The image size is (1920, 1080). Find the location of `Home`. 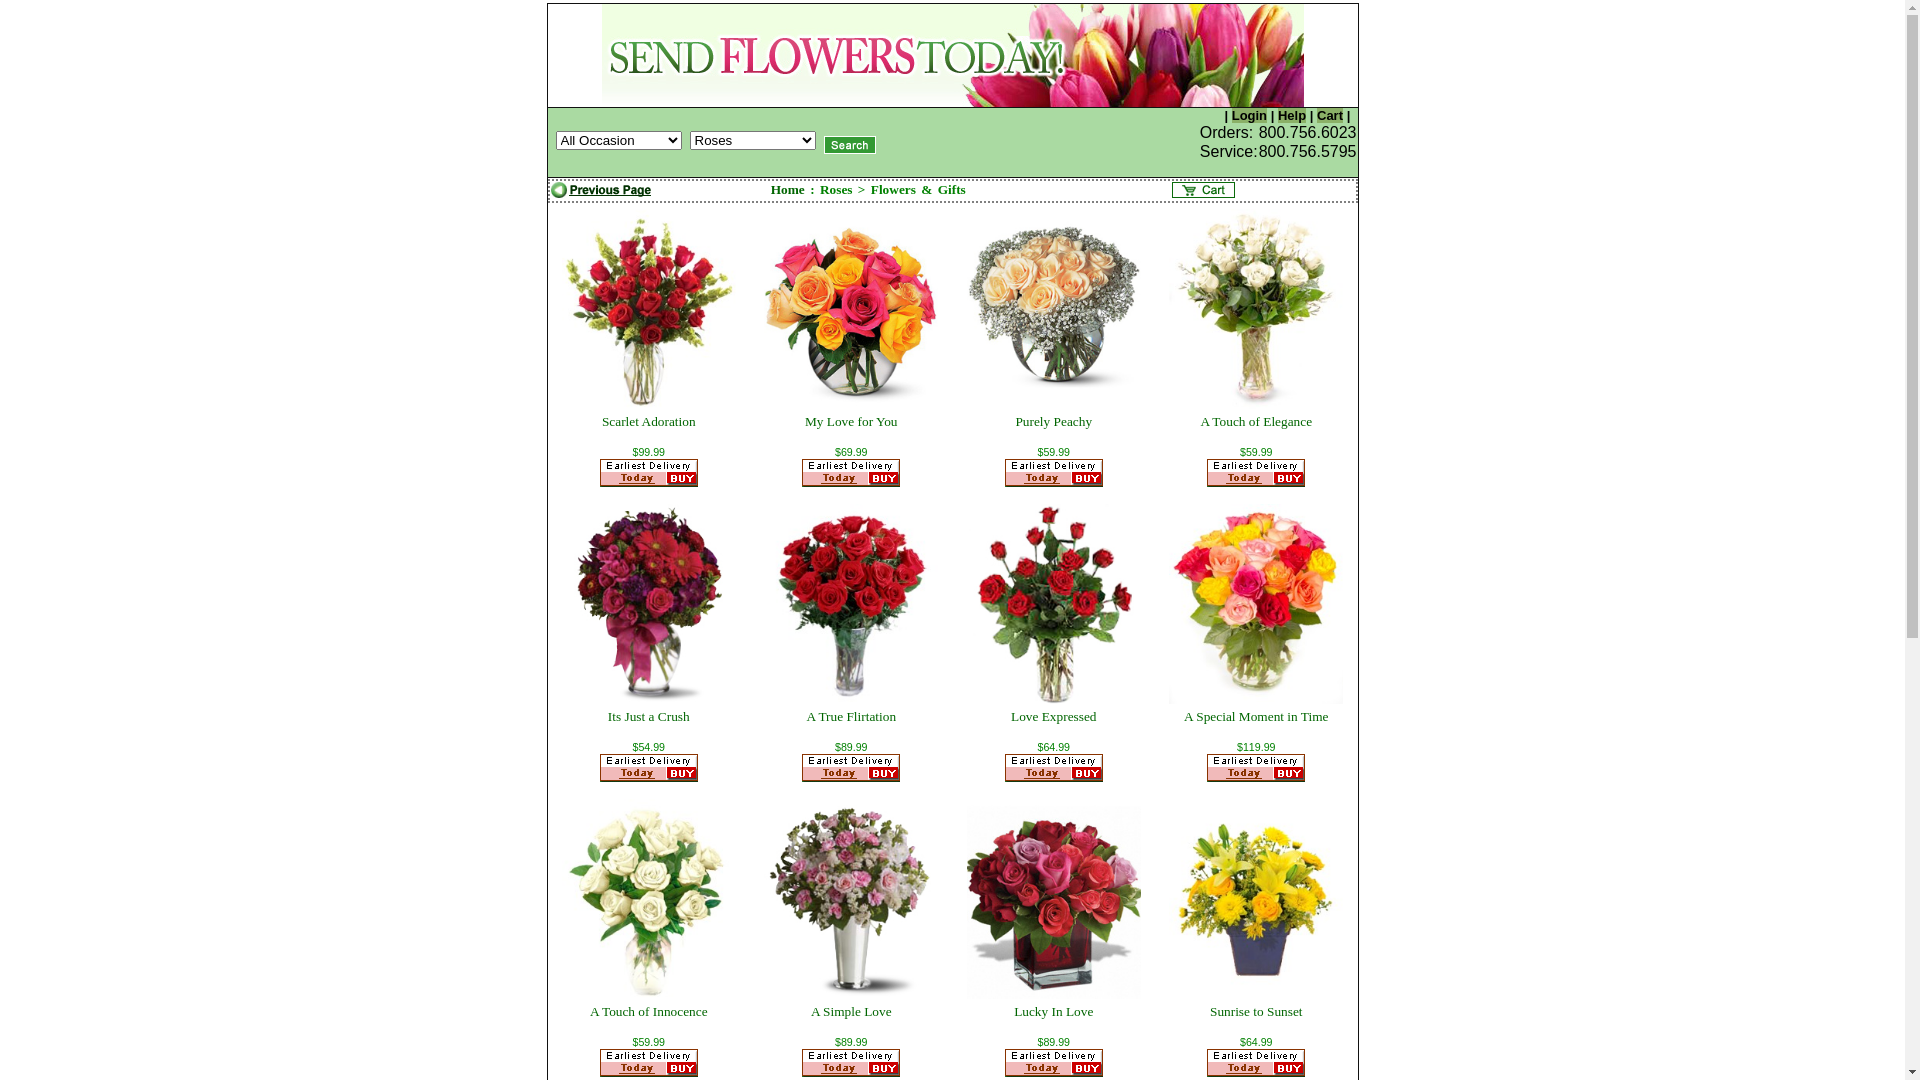

Home is located at coordinates (788, 190).